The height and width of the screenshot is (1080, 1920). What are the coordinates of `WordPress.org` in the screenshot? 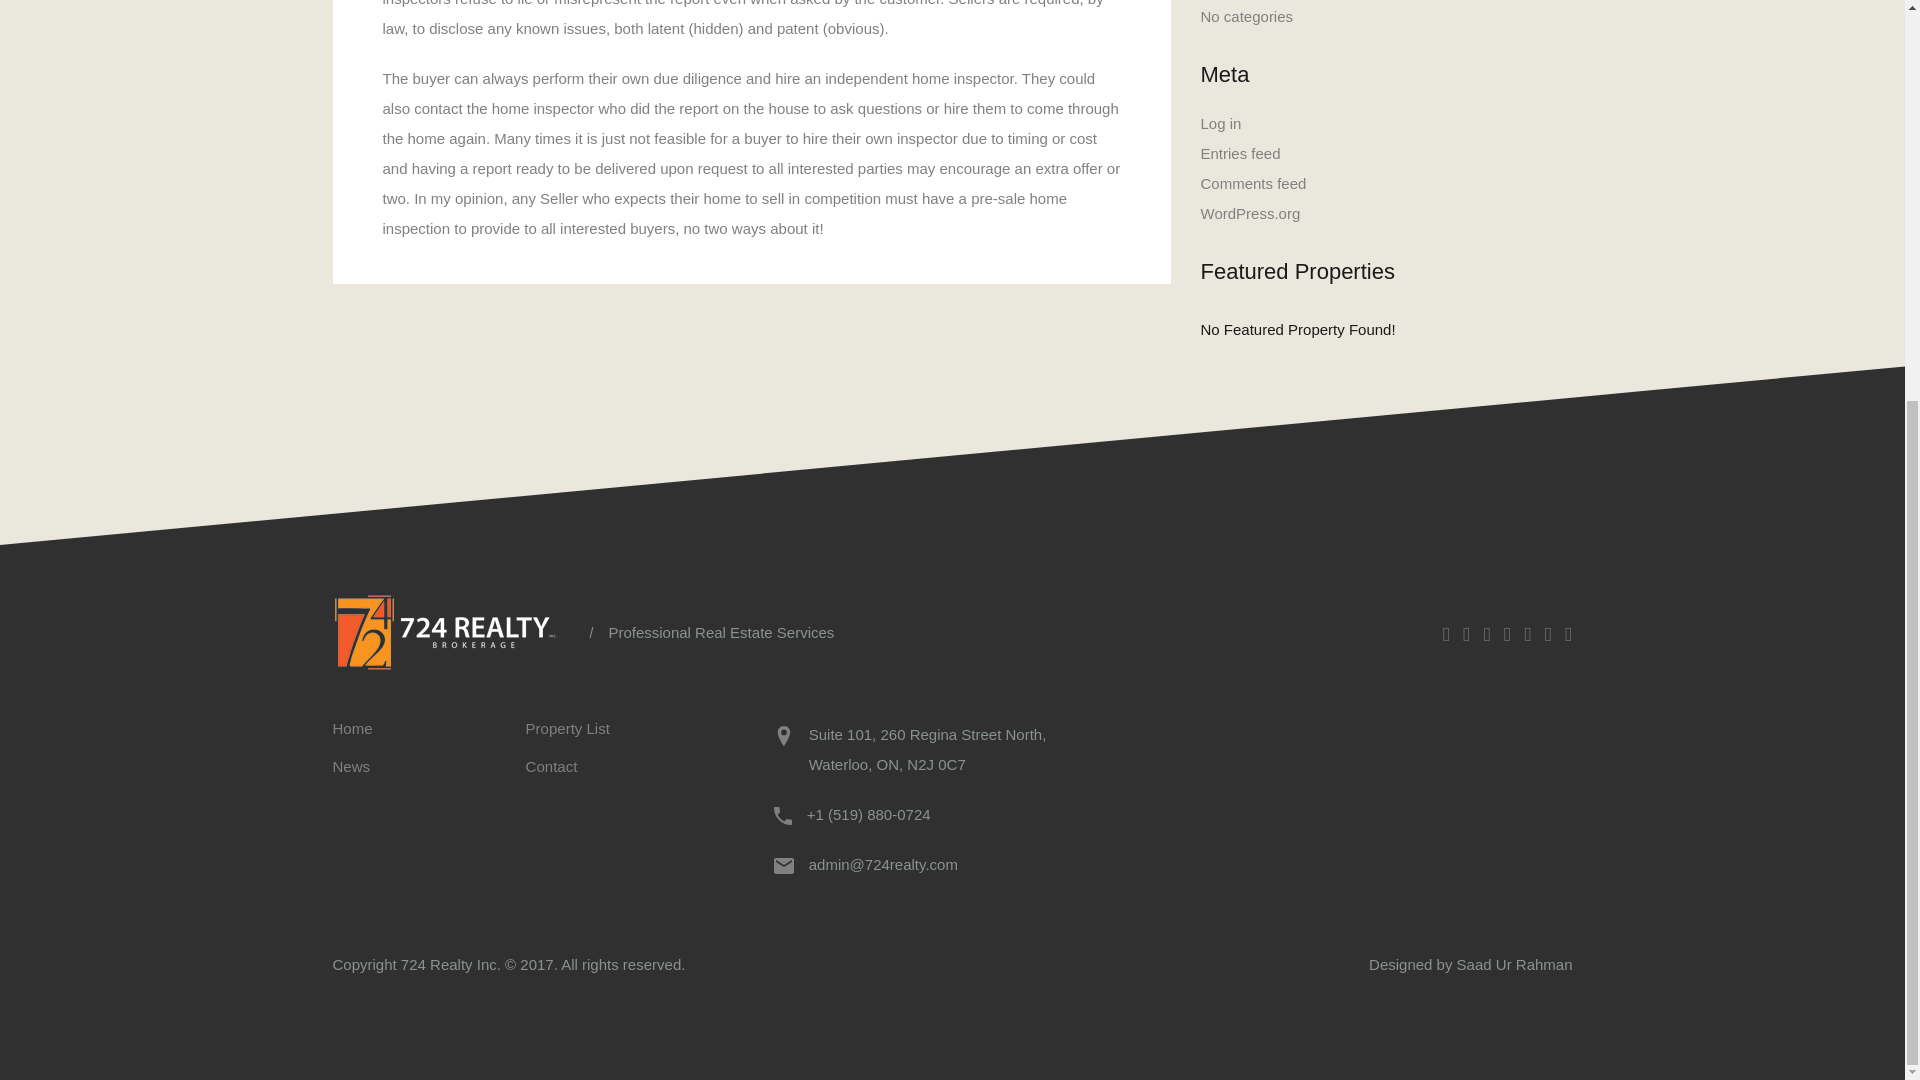 It's located at (1250, 214).